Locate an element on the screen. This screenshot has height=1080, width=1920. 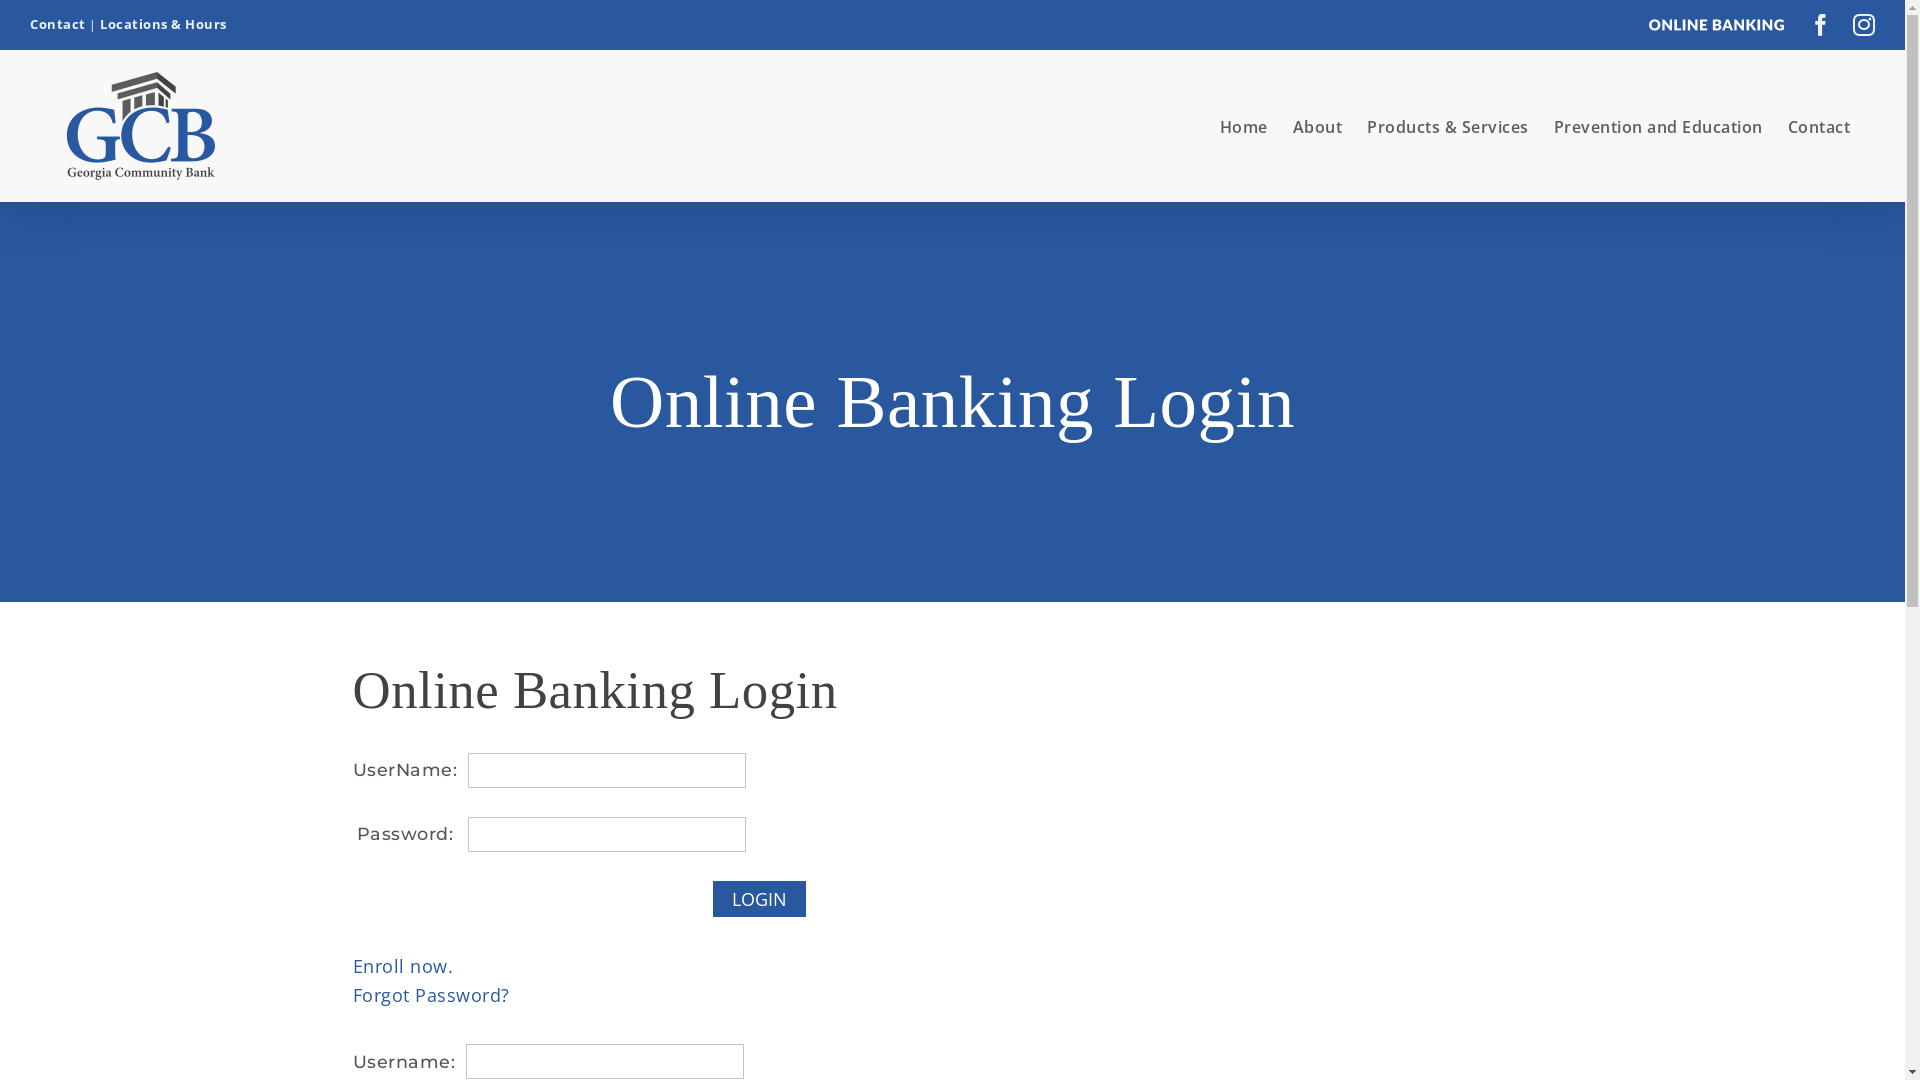
Contact is located at coordinates (1820, 126).